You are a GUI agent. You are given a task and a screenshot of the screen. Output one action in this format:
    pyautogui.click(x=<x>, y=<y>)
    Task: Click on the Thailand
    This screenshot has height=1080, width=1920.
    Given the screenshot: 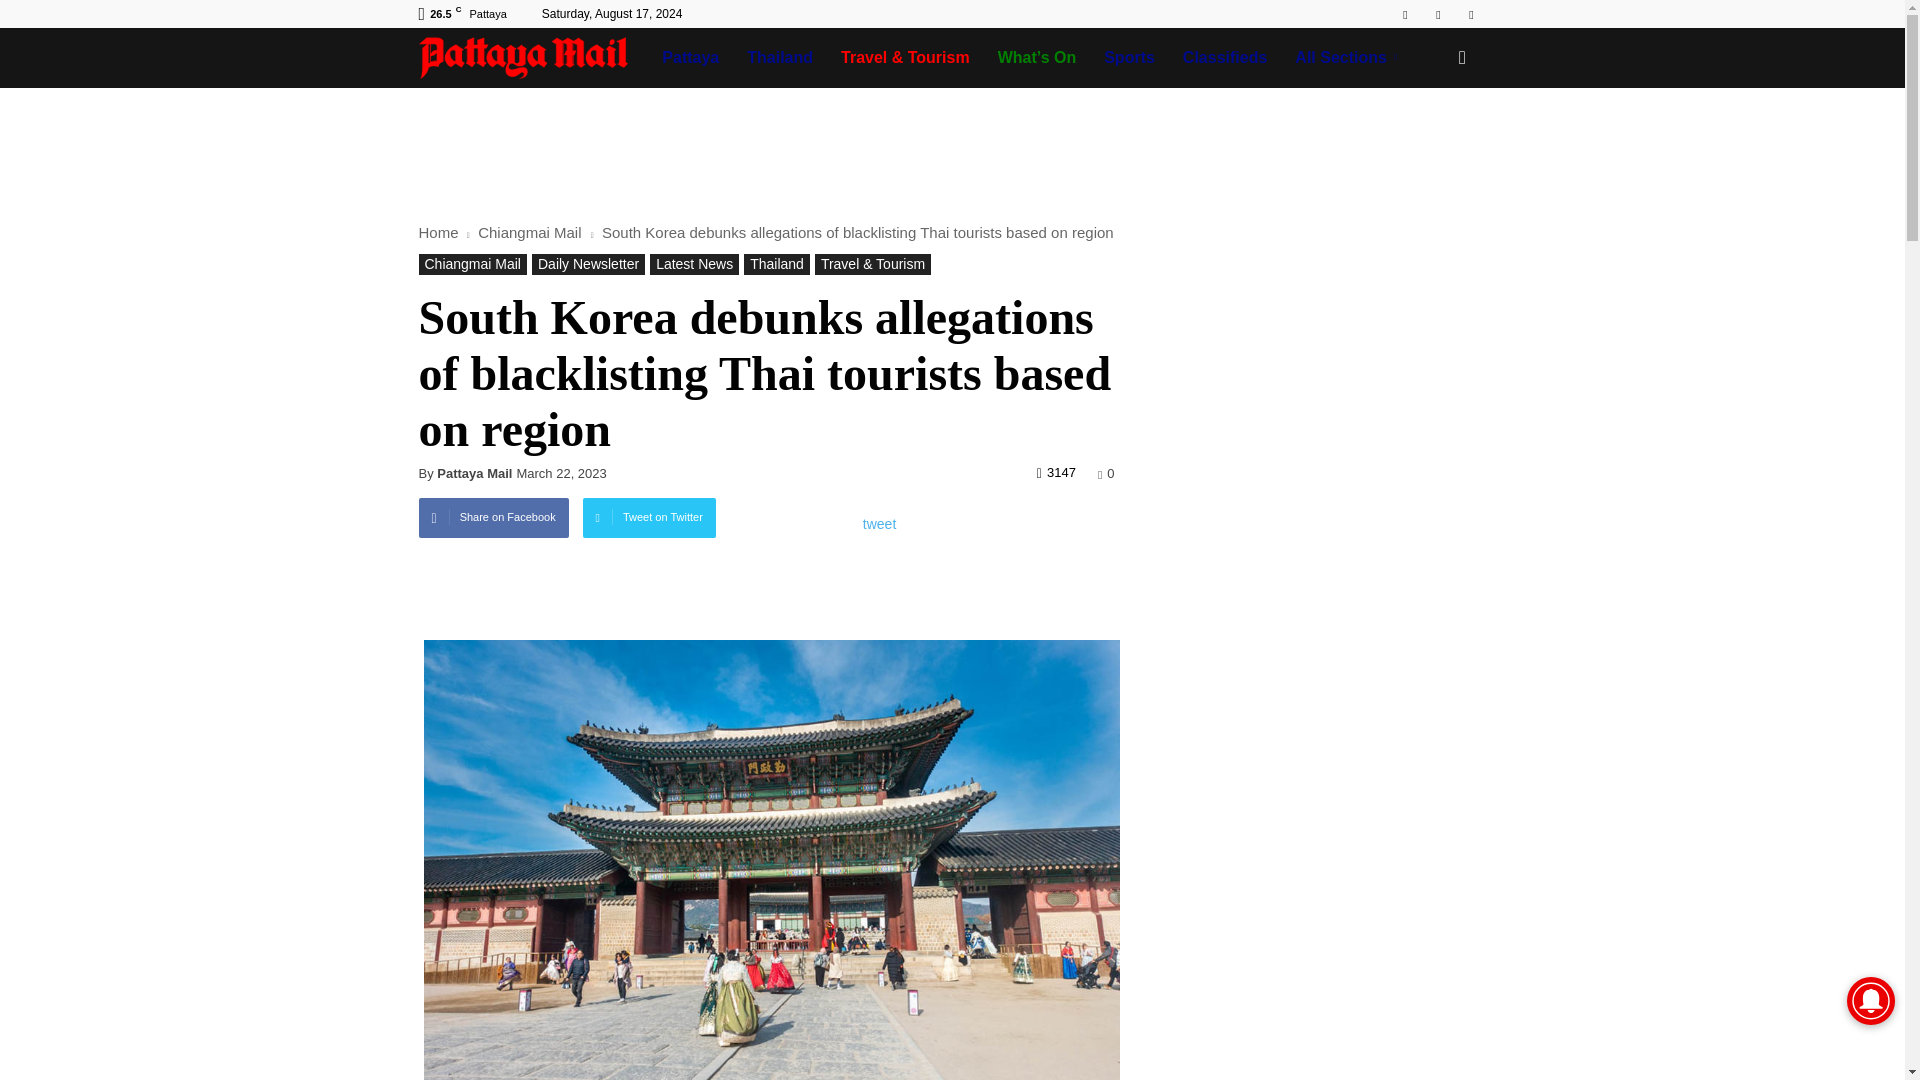 What is the action you would take?
    pyautogui.click(x=780, y=58)
    